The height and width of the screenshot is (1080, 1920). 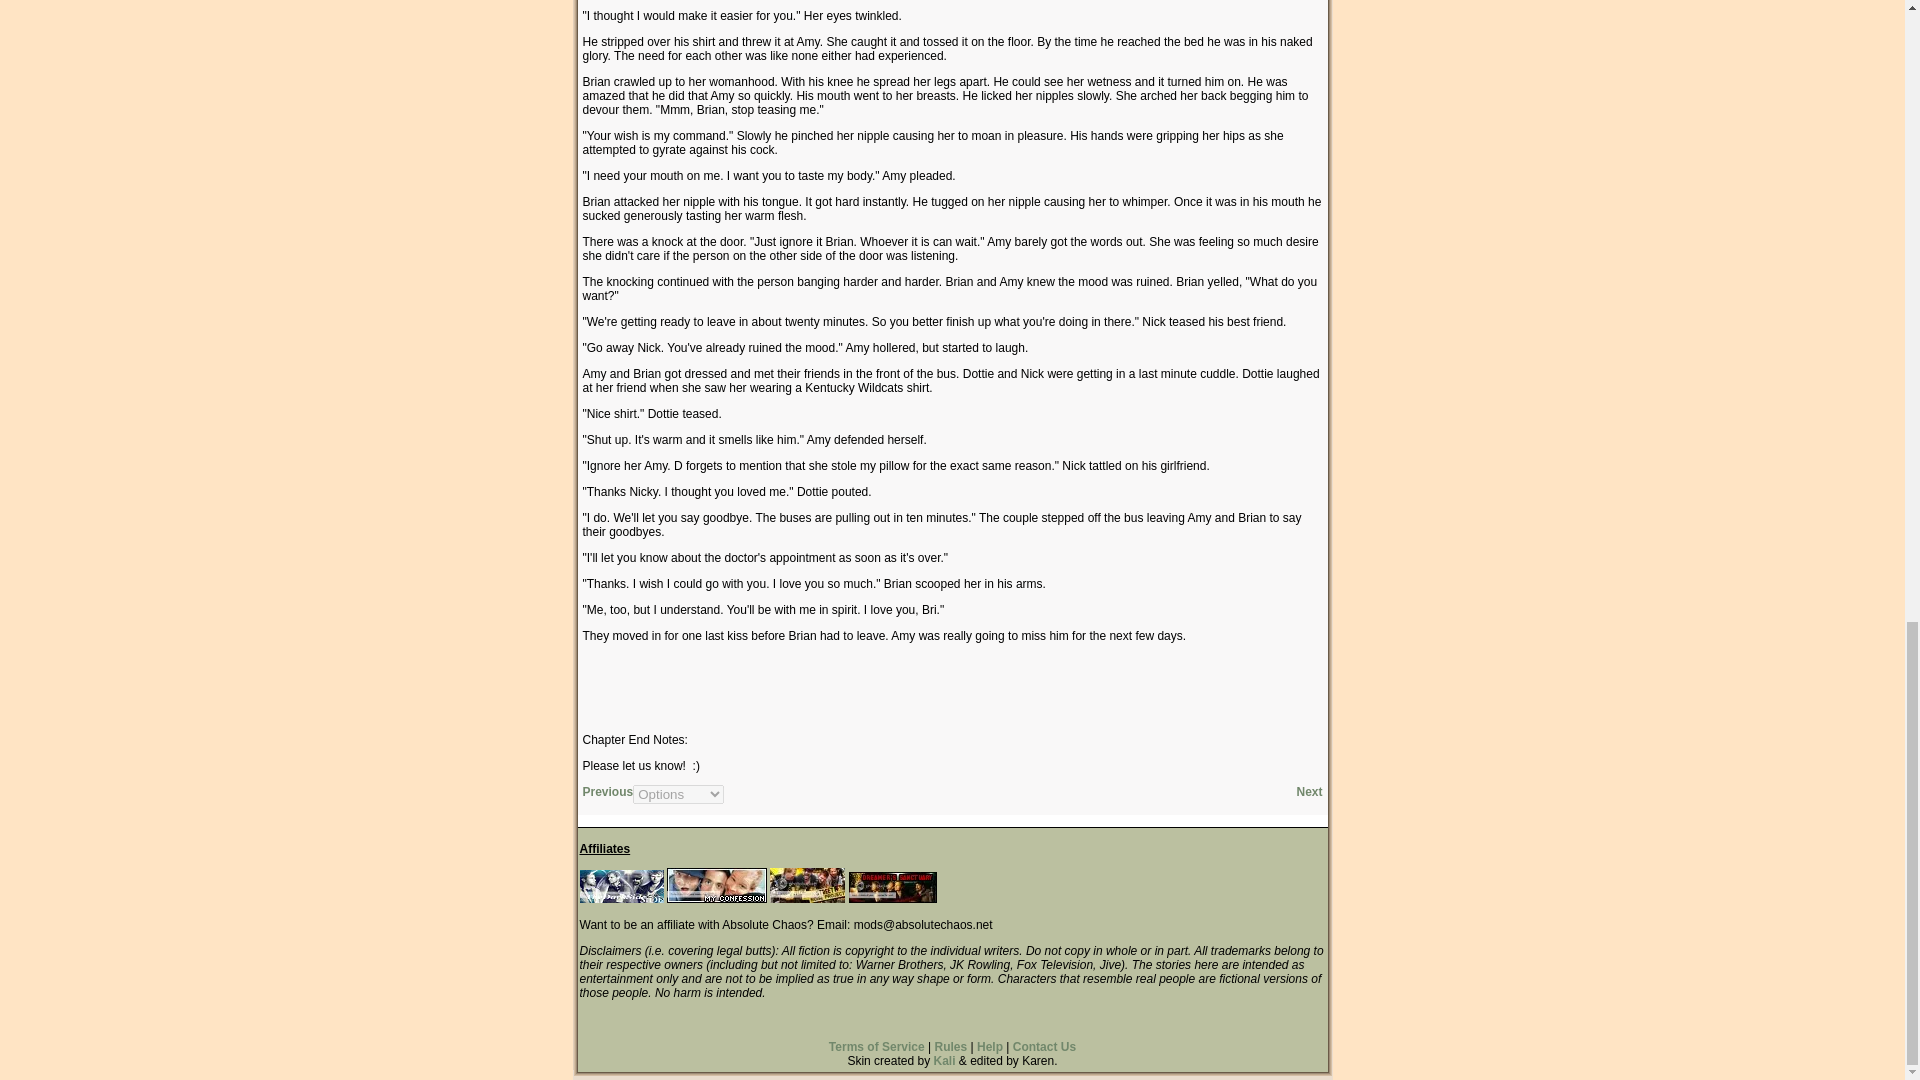 I want to click on Backstreet Noise Project, so click(x=806, y=885).